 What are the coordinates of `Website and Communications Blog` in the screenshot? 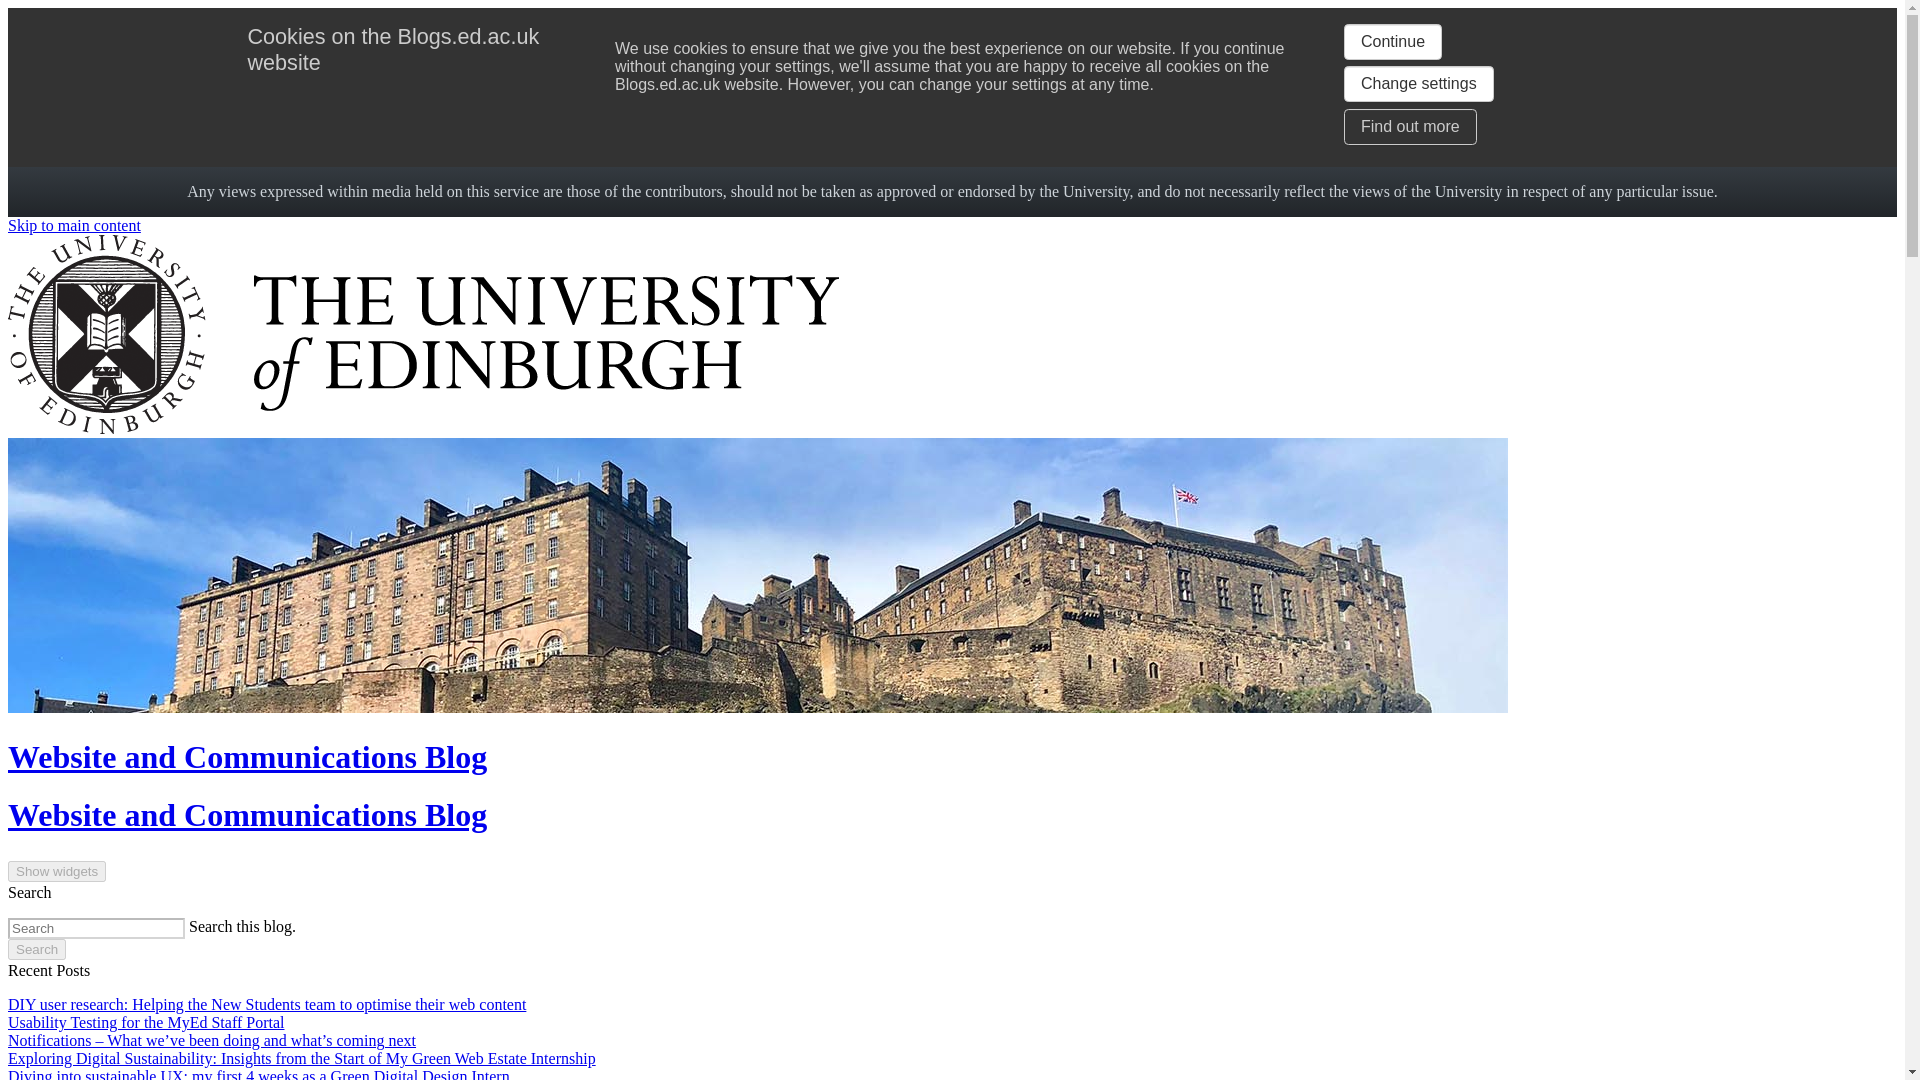 It's located at (247, 756).